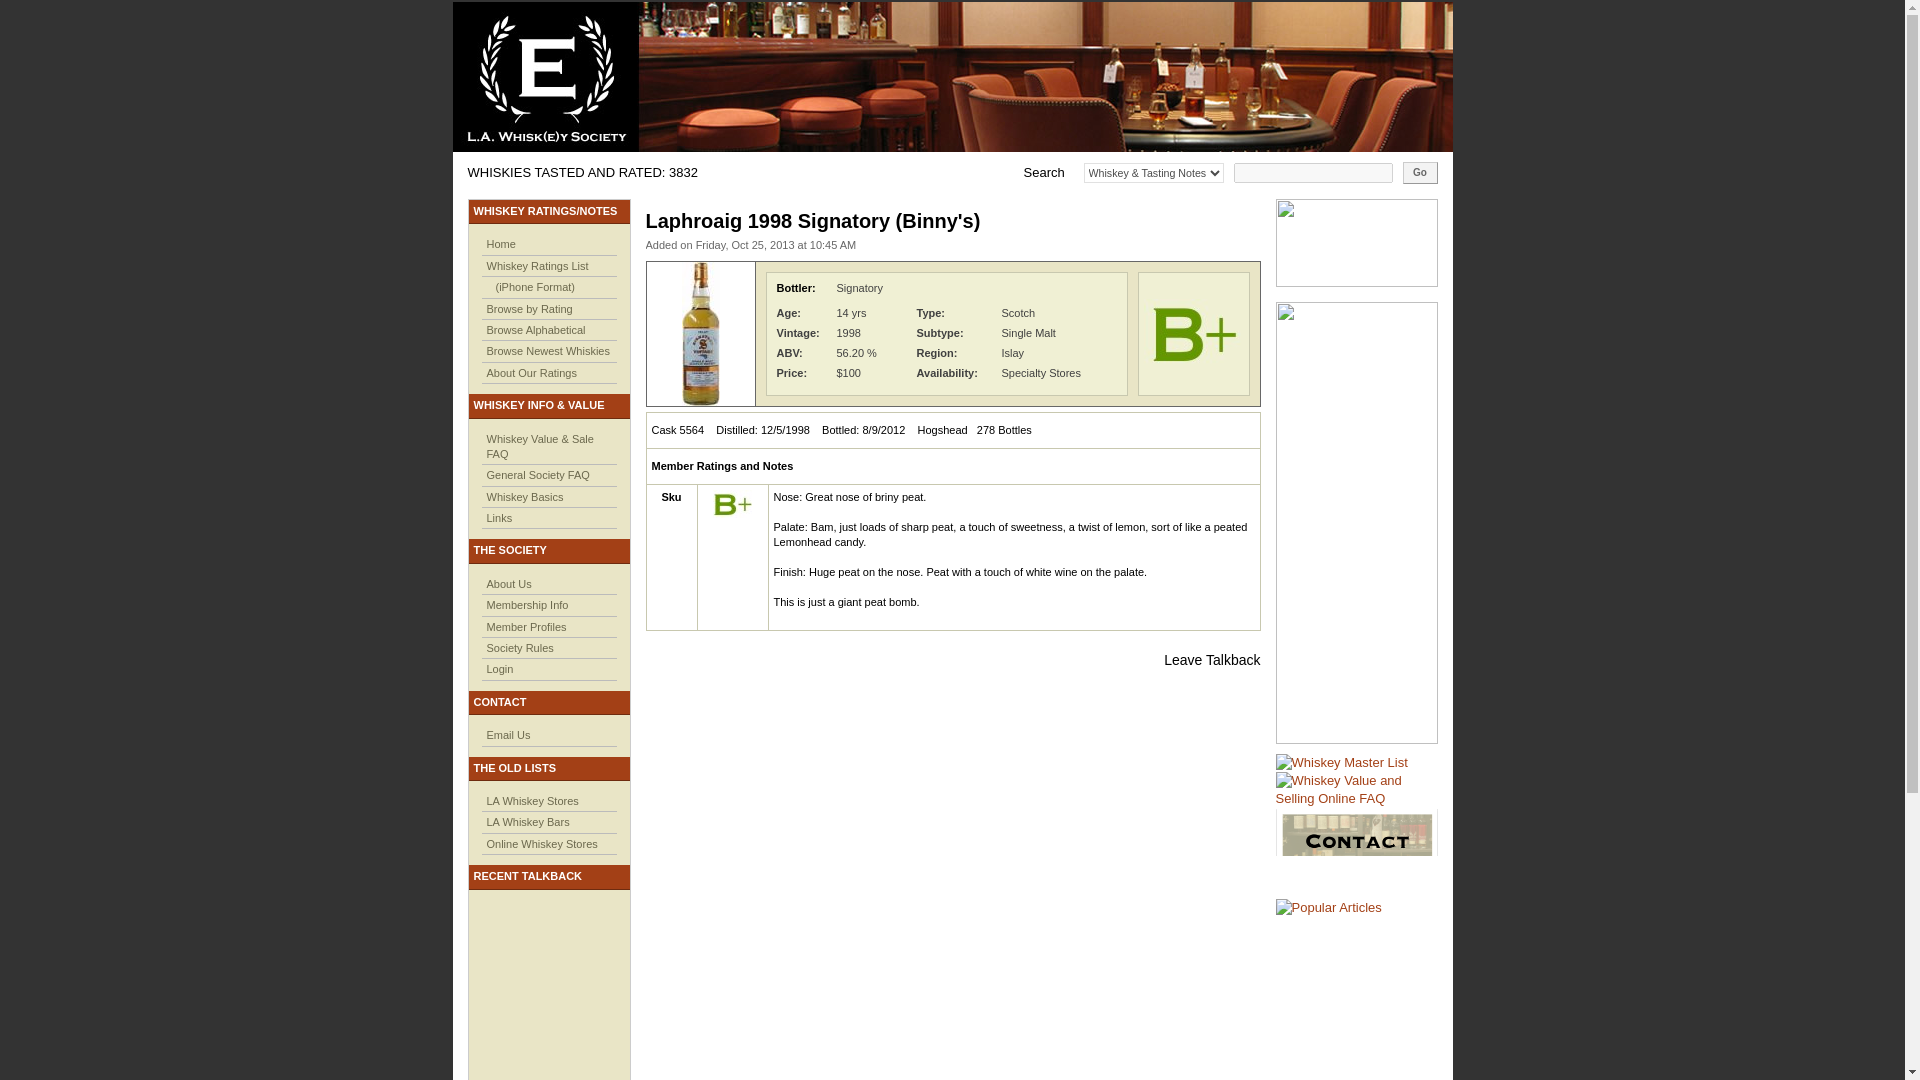 The image size is (1920, 1080). What do you see at coordinates (498, 669) in the screenshot?
I see `Login` at bounding box center [498, 669].